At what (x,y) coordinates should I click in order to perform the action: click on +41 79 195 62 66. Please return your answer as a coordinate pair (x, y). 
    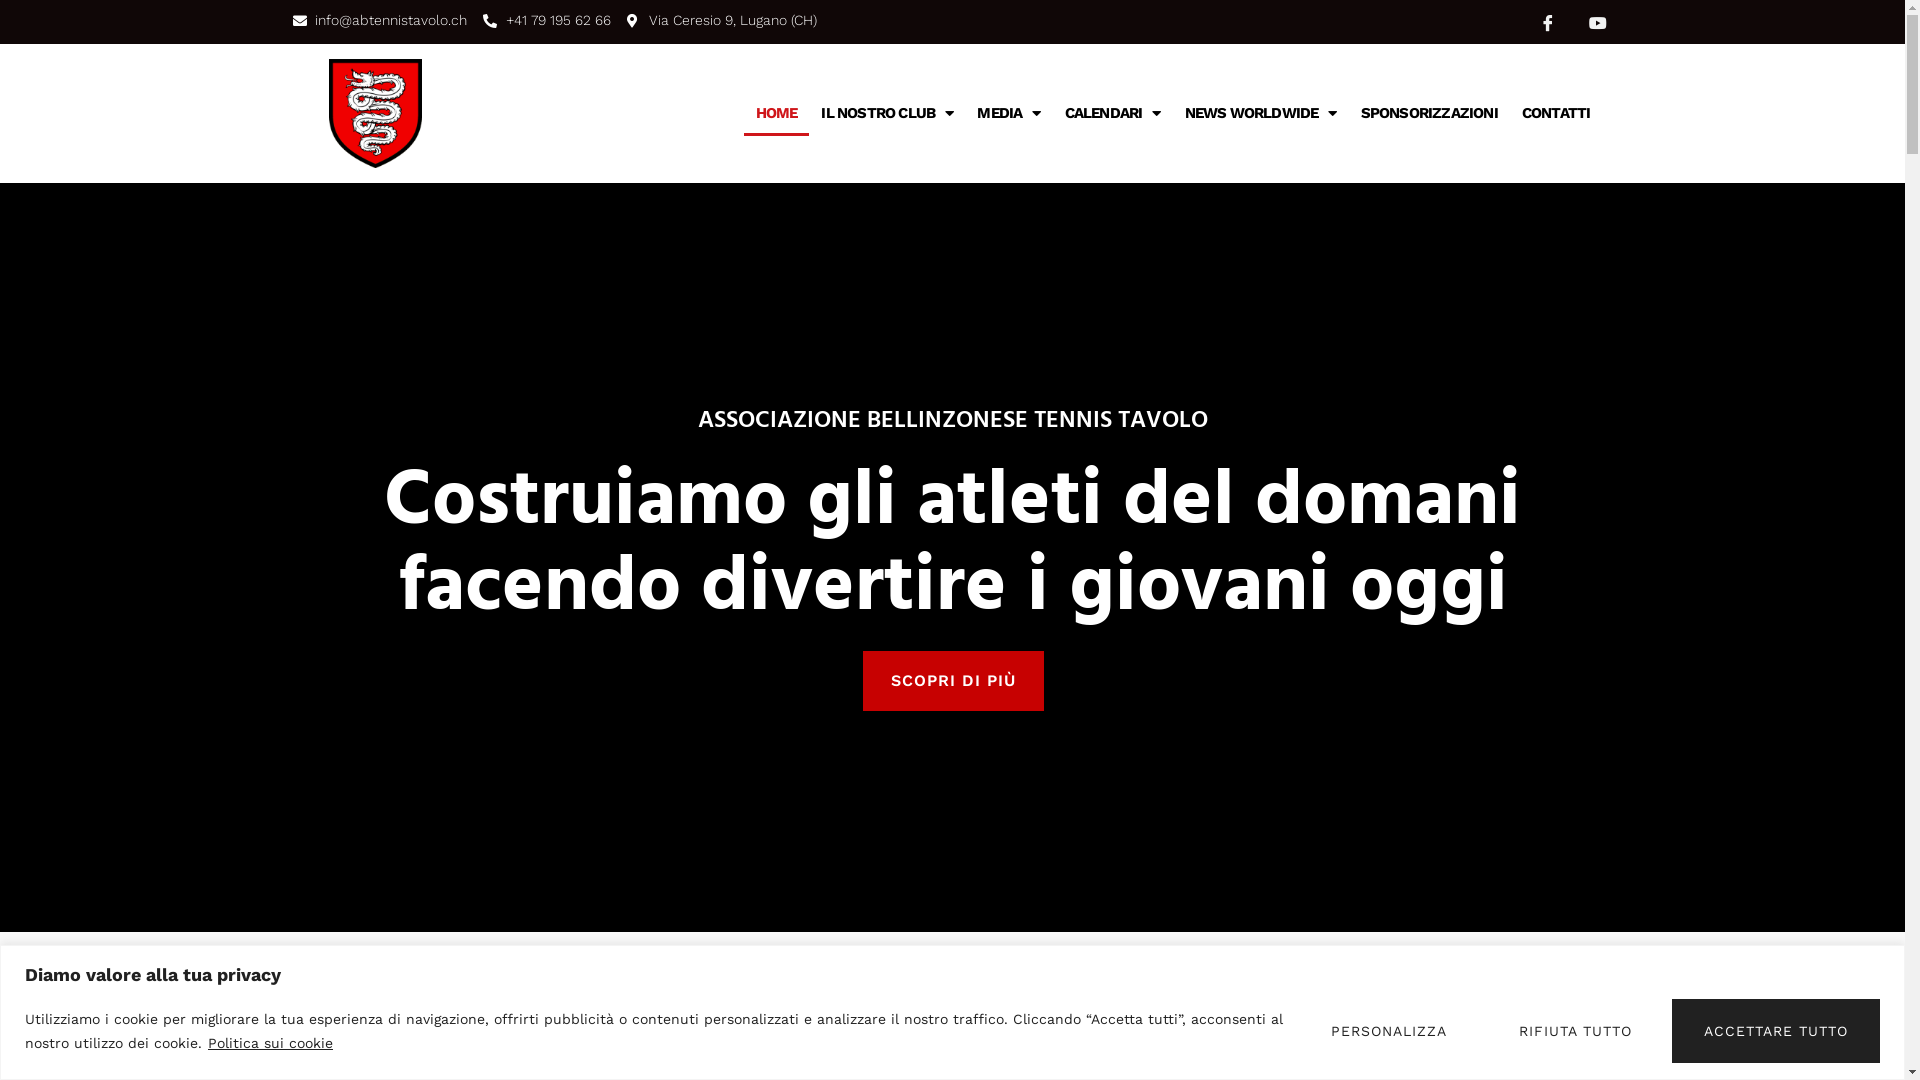
    Looking at the image, I should click on (547, 20).